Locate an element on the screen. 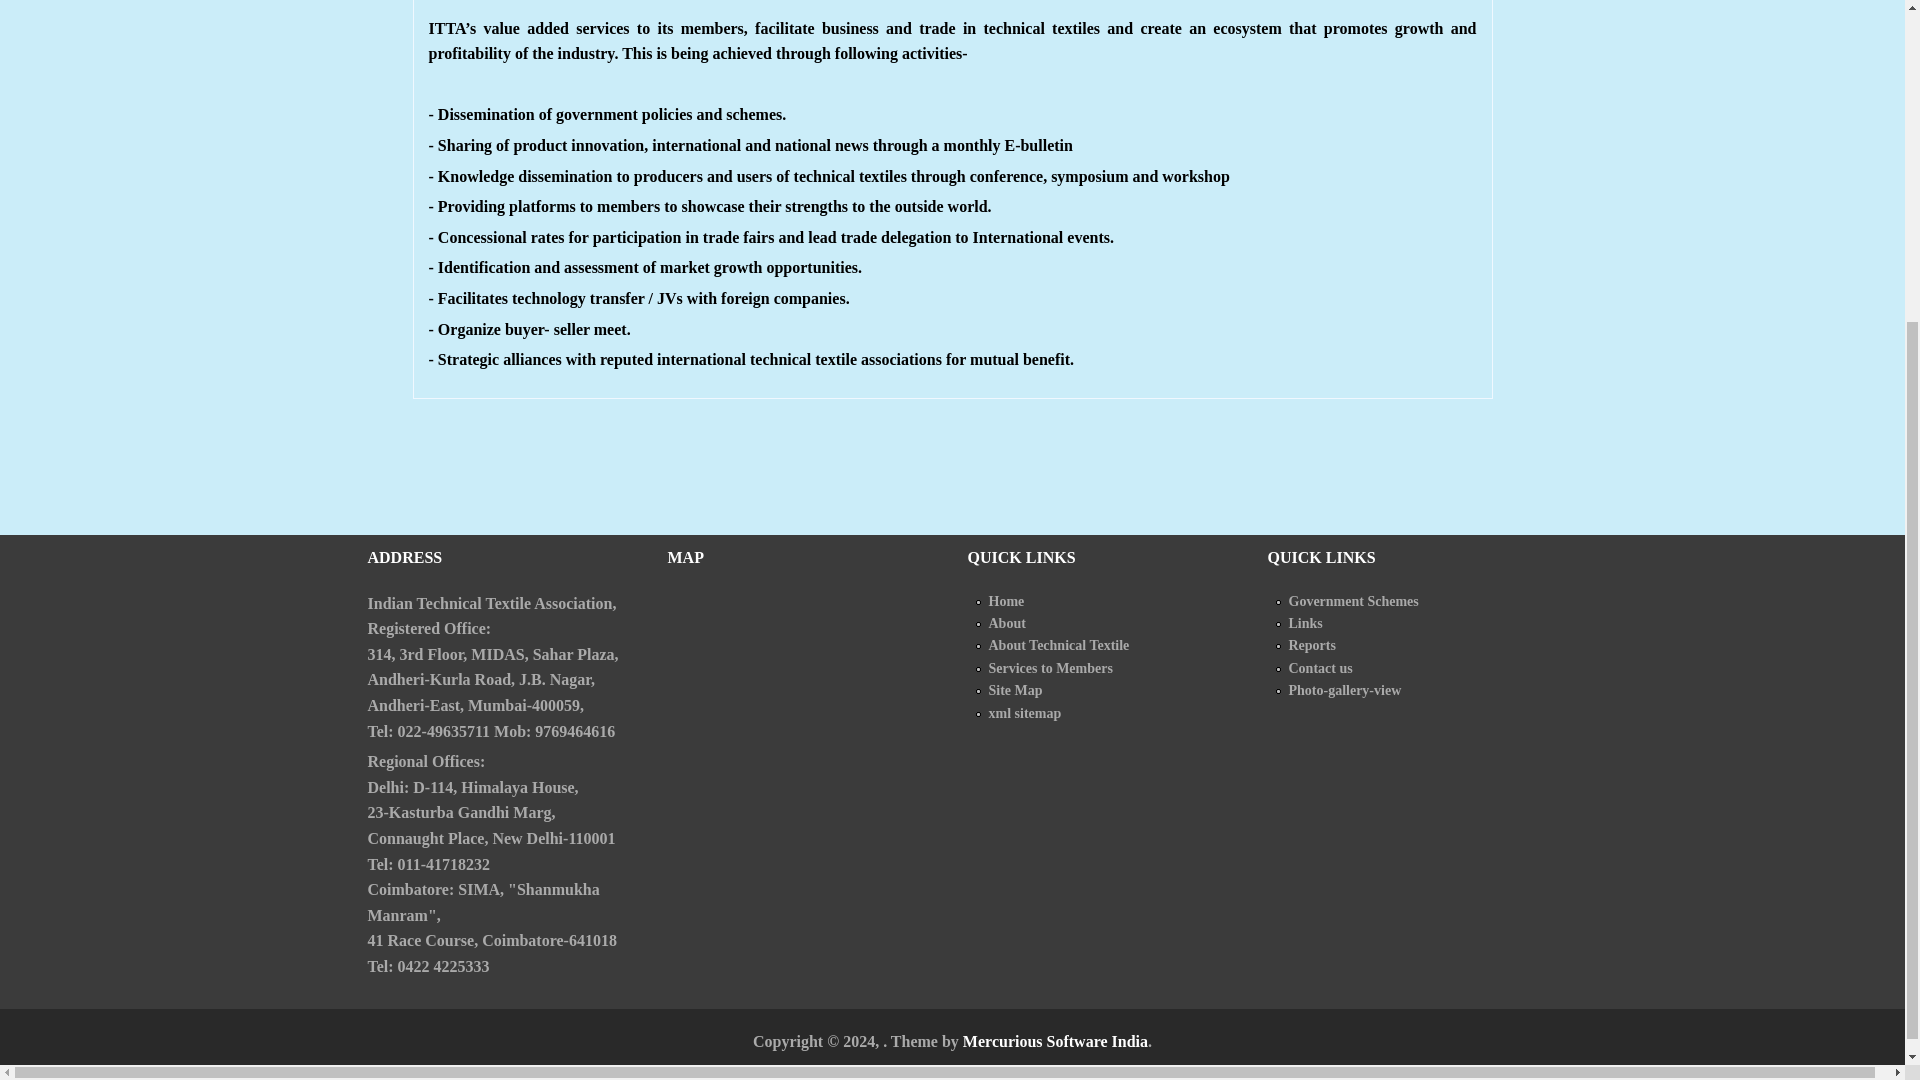 The width and height of the screenshot is (1920, 1080). xml sitemap is located at coordinates (1024, 714).